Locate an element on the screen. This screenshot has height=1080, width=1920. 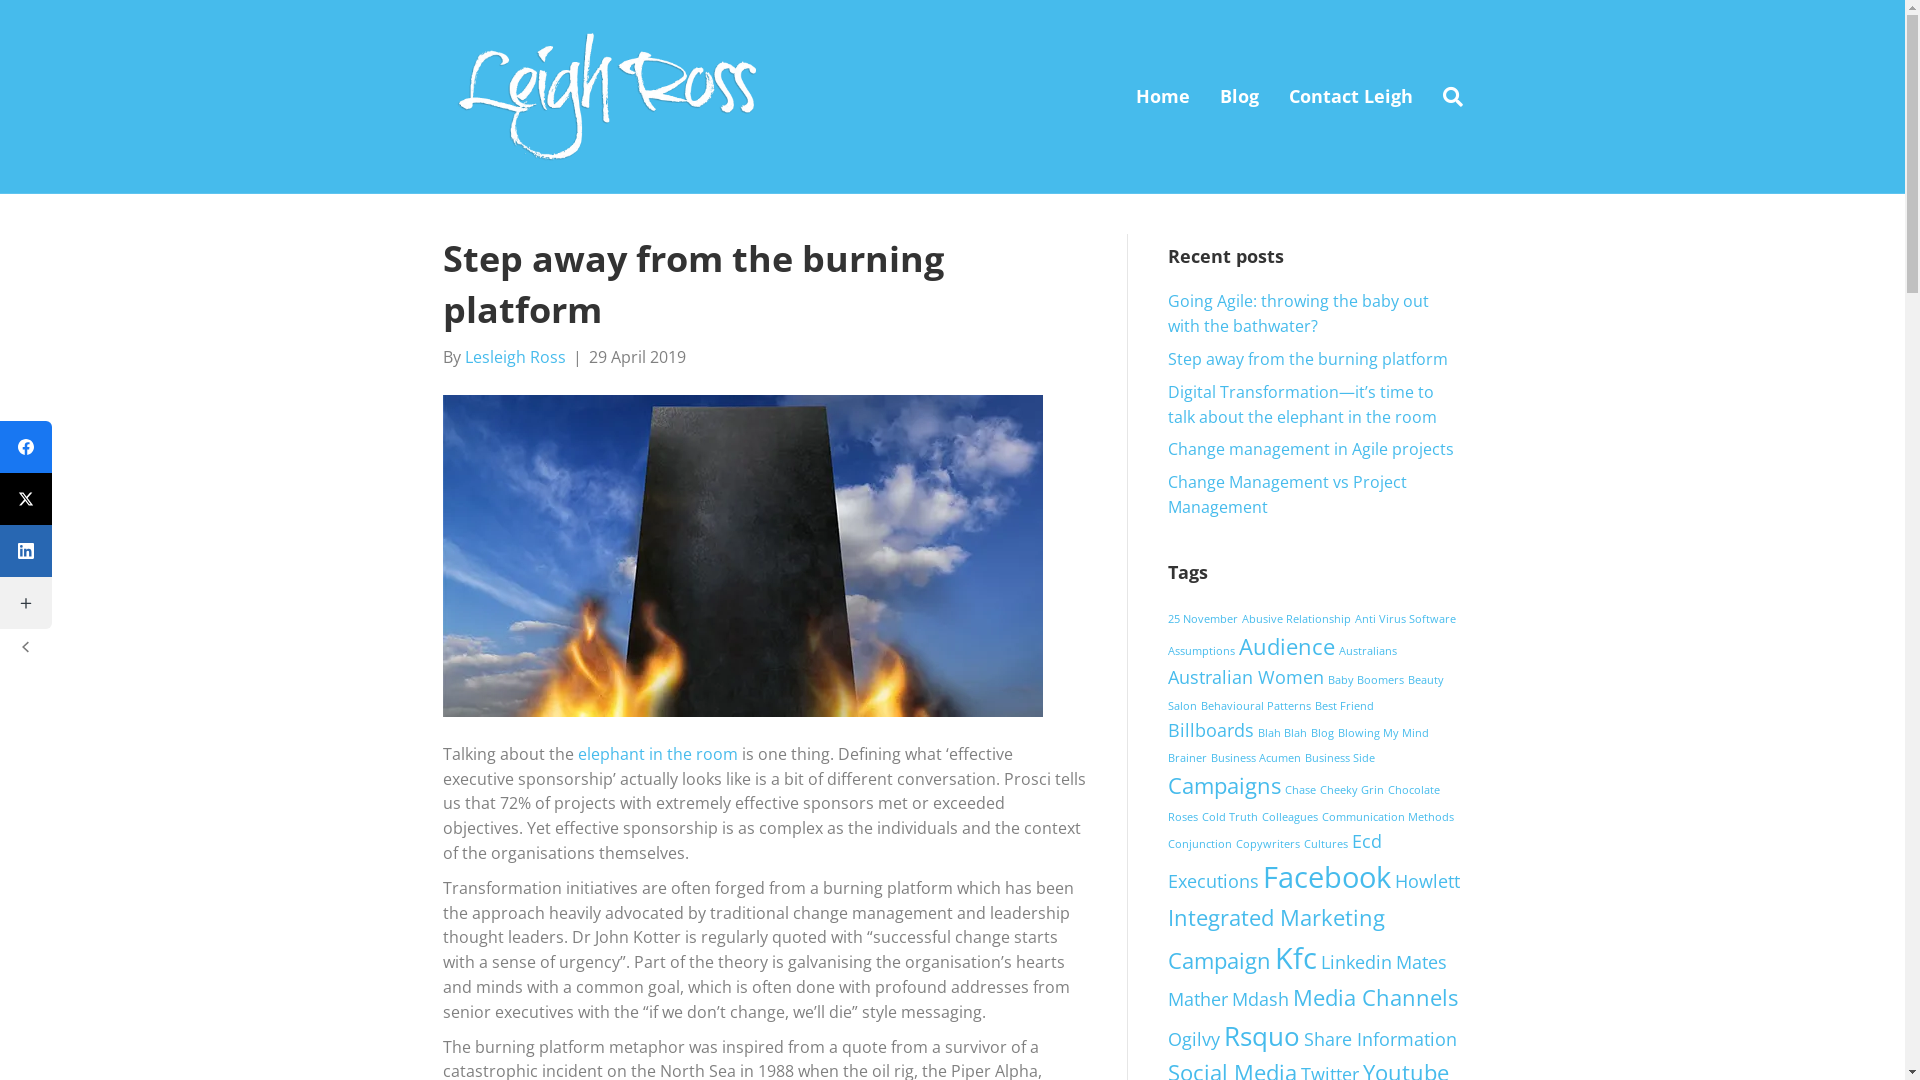
Change Management vs Project Management is located at coordinates (1288, 494).